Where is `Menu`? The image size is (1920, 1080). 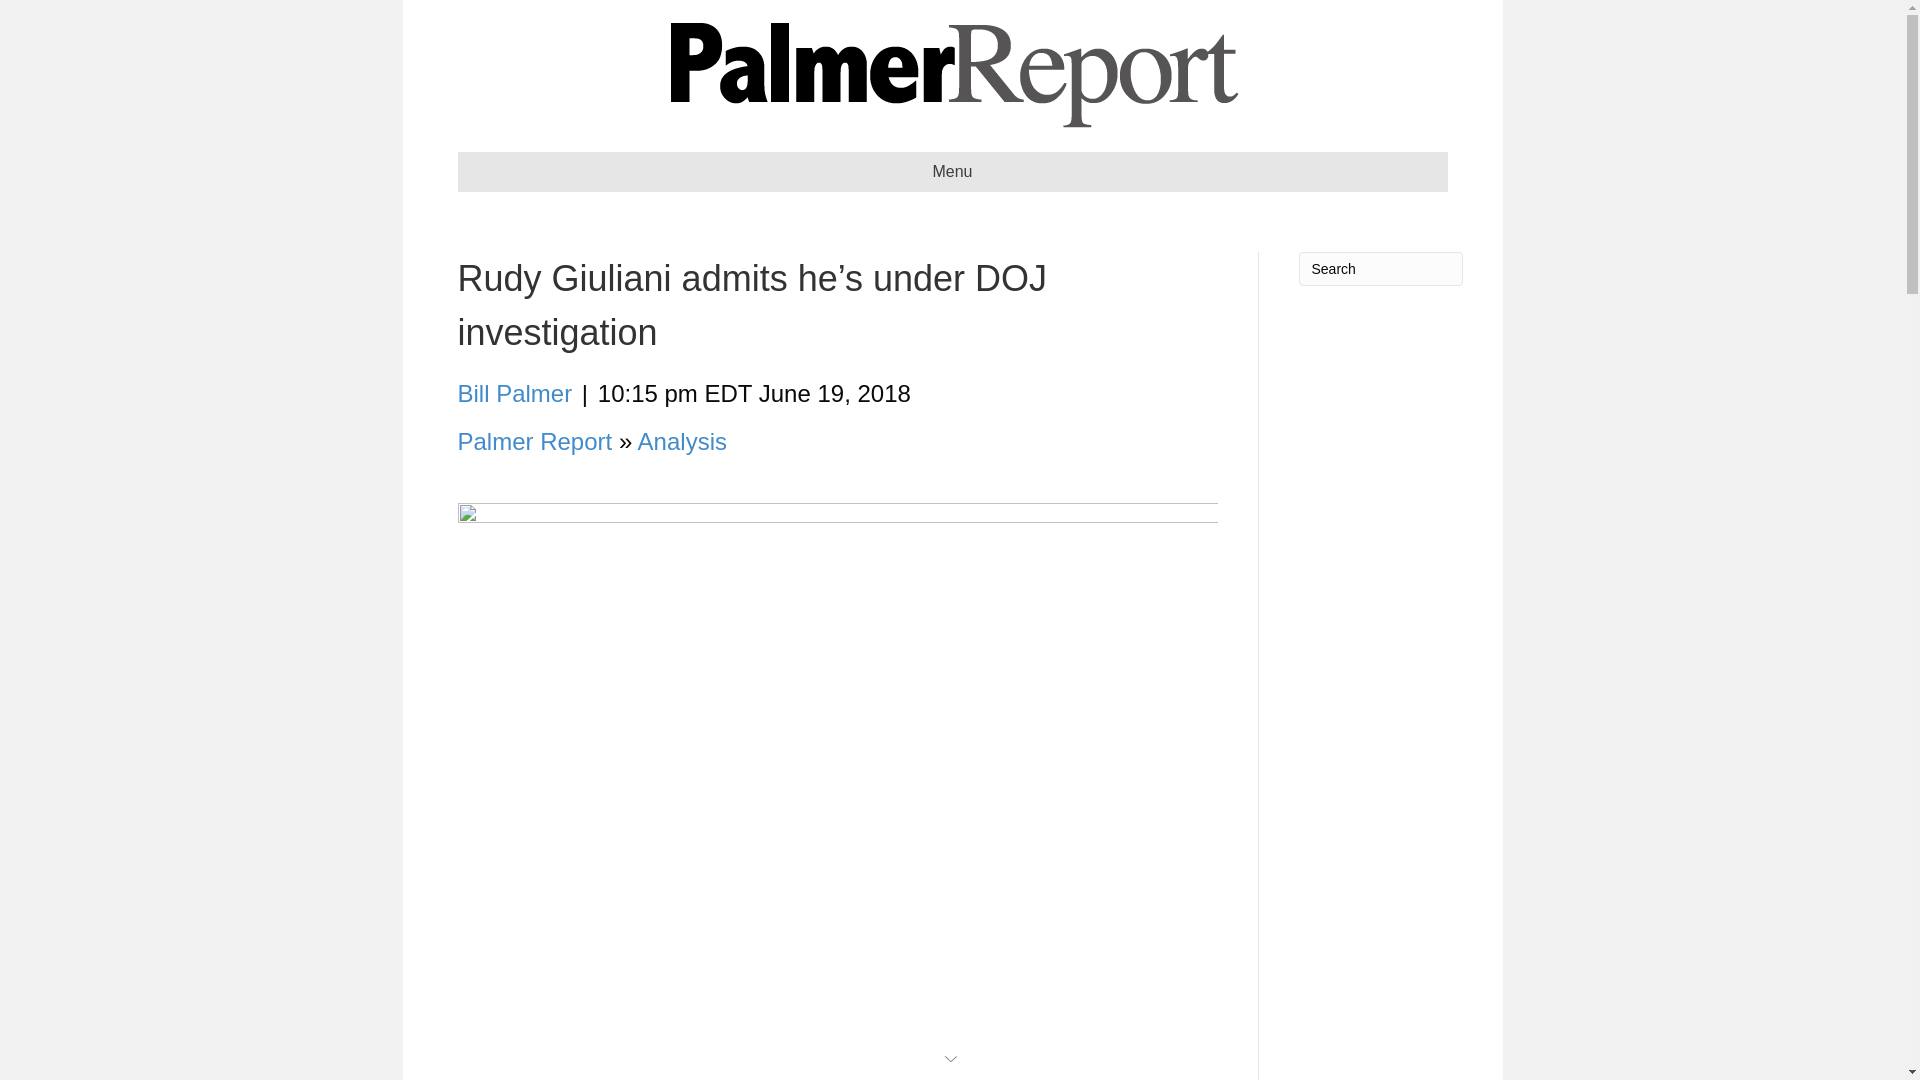
Menu is located at coordinates (952, 172).